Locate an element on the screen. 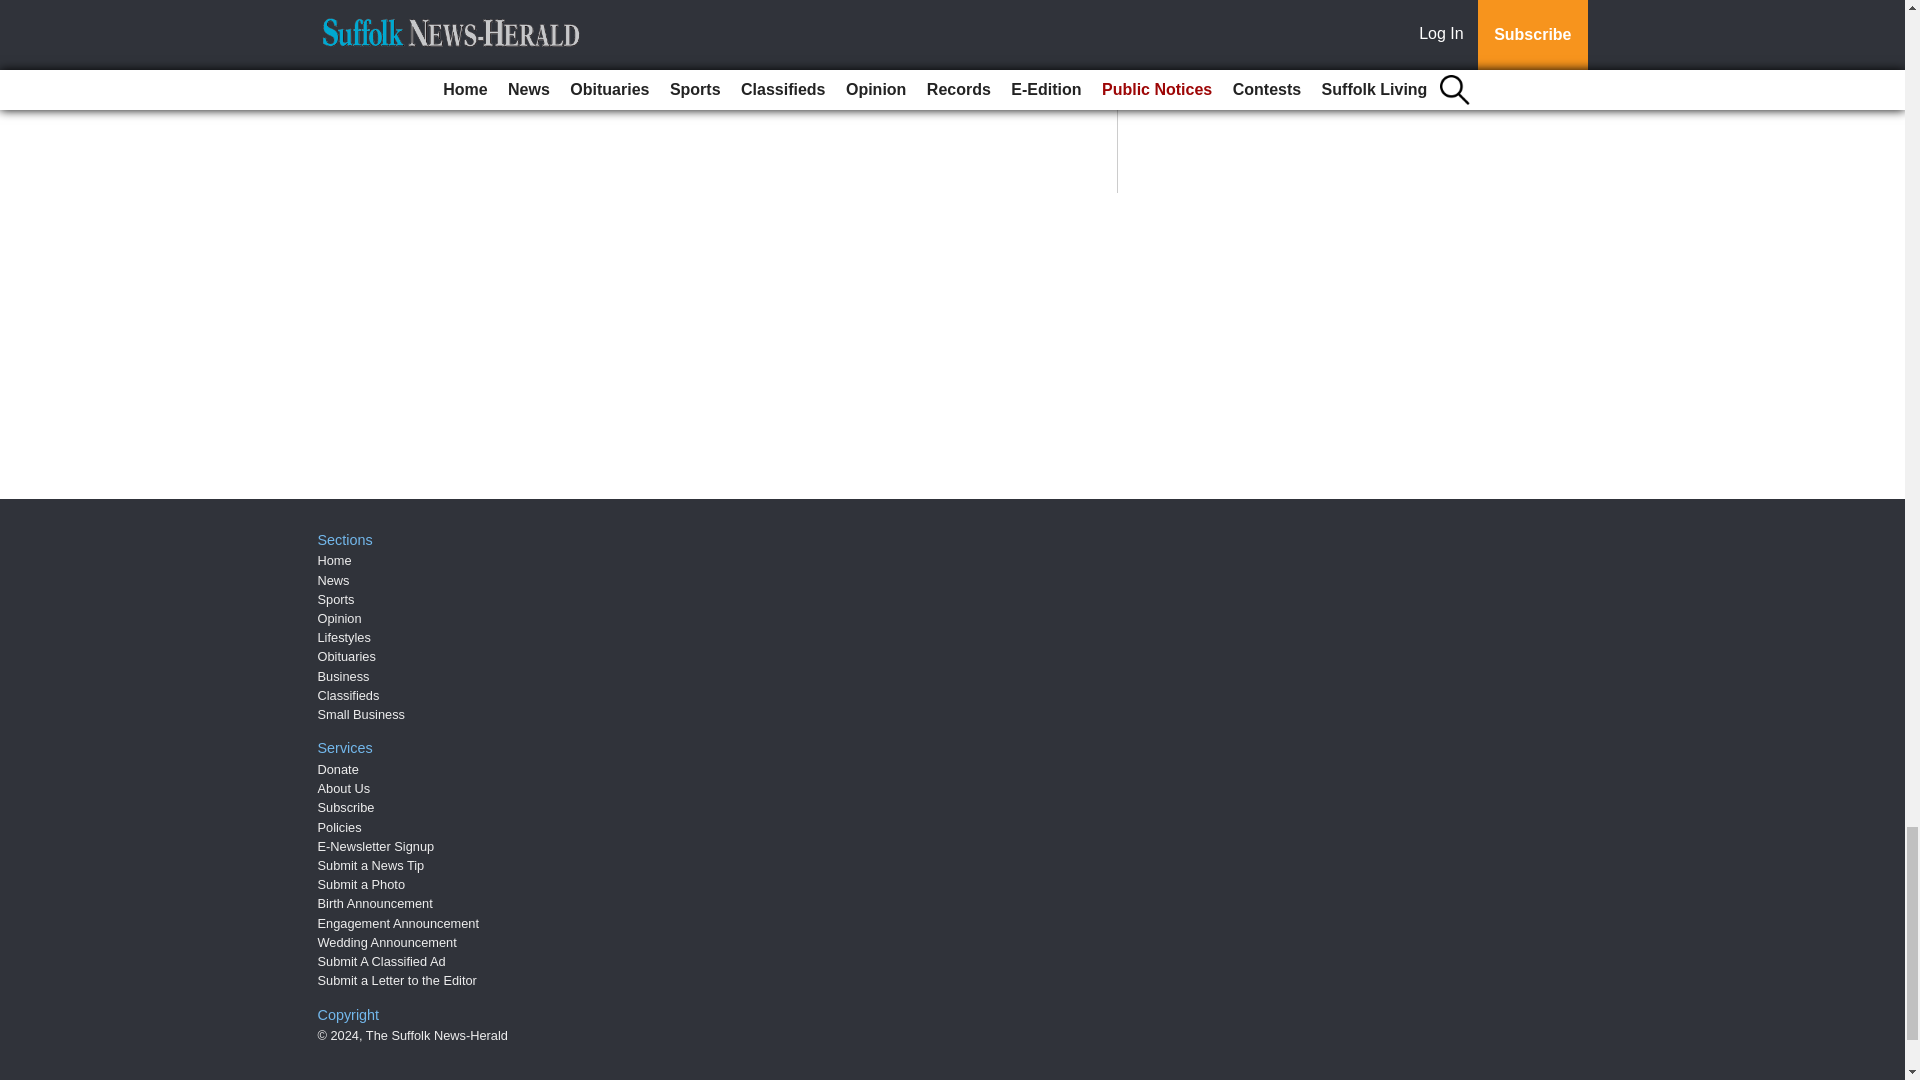 Image resolution: width=1920 pixels, height=1080 pixels. News is located at coordinates (334, 580).